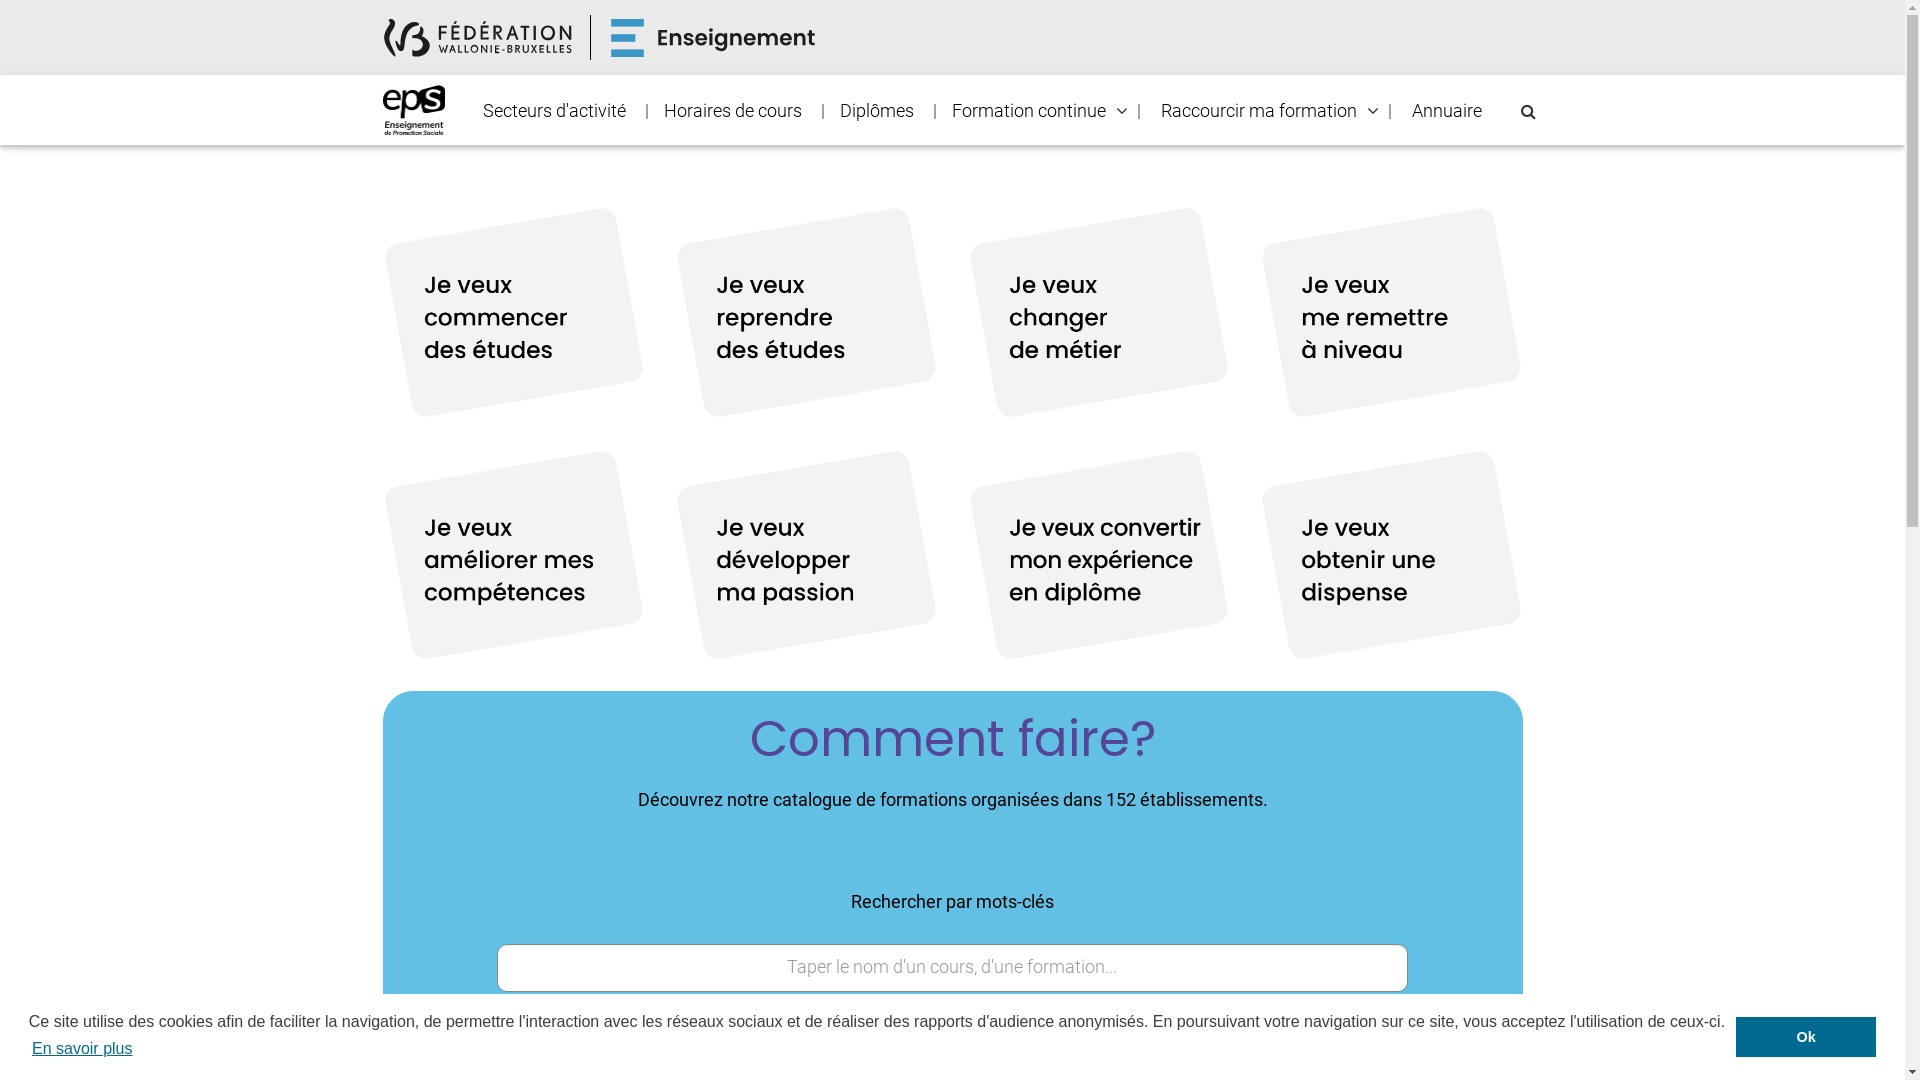  What do you see at coordinates (1028, 111) in the screenshot?
I see `Formation continue` at bounding box center [1028, 111].